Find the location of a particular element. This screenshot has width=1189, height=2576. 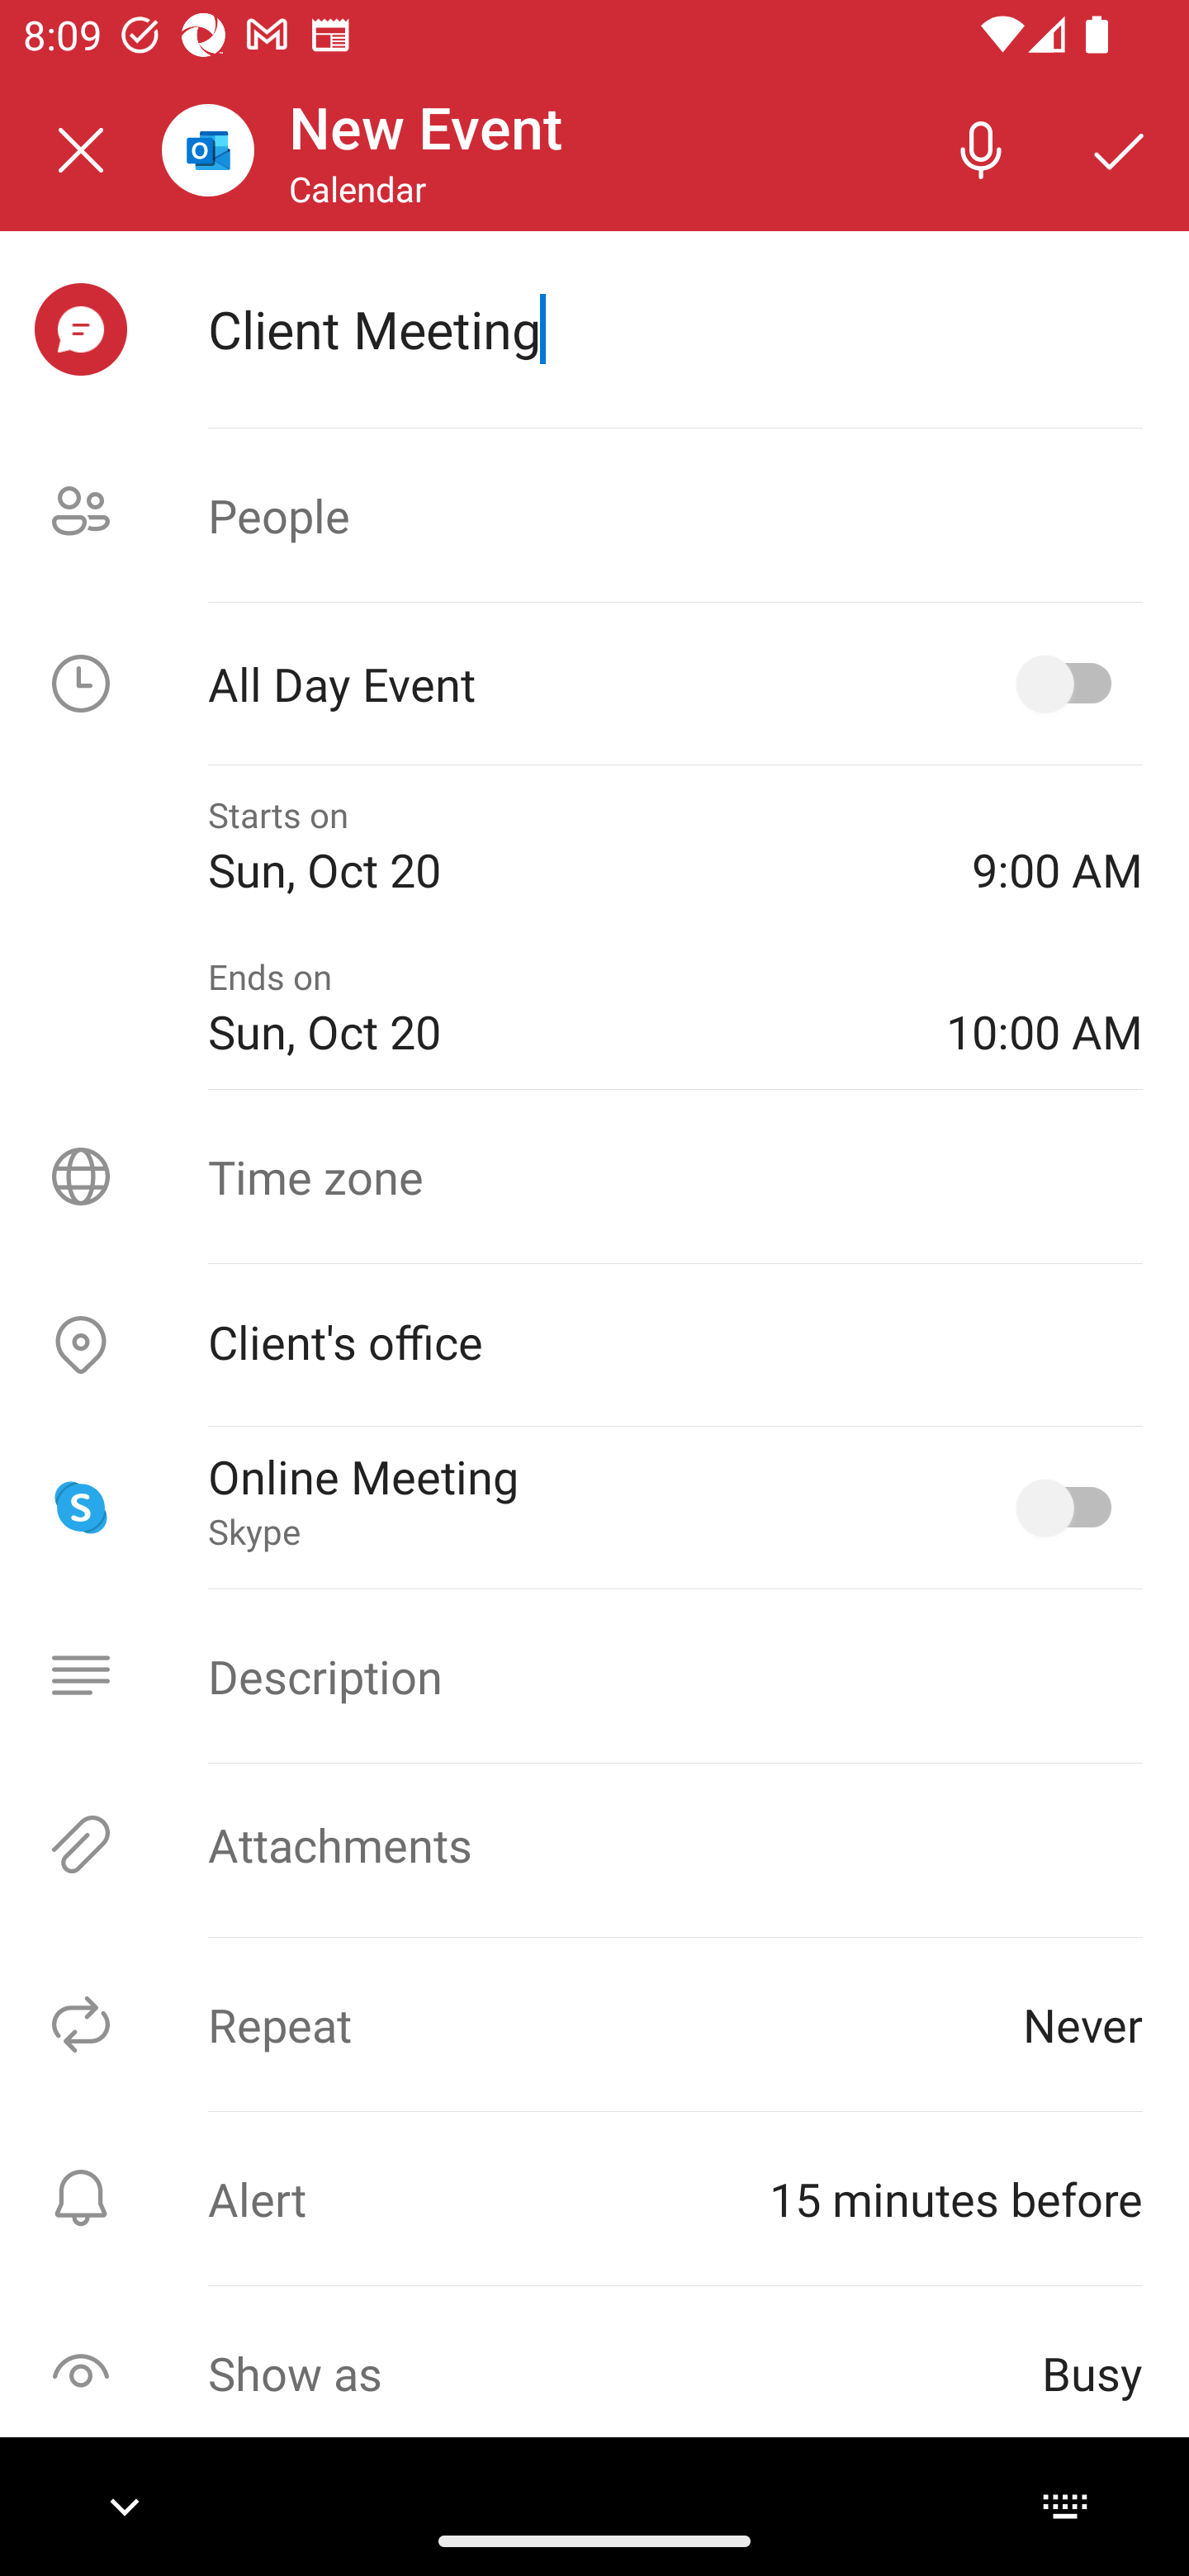

Save is located at coordinates (1120, 149).